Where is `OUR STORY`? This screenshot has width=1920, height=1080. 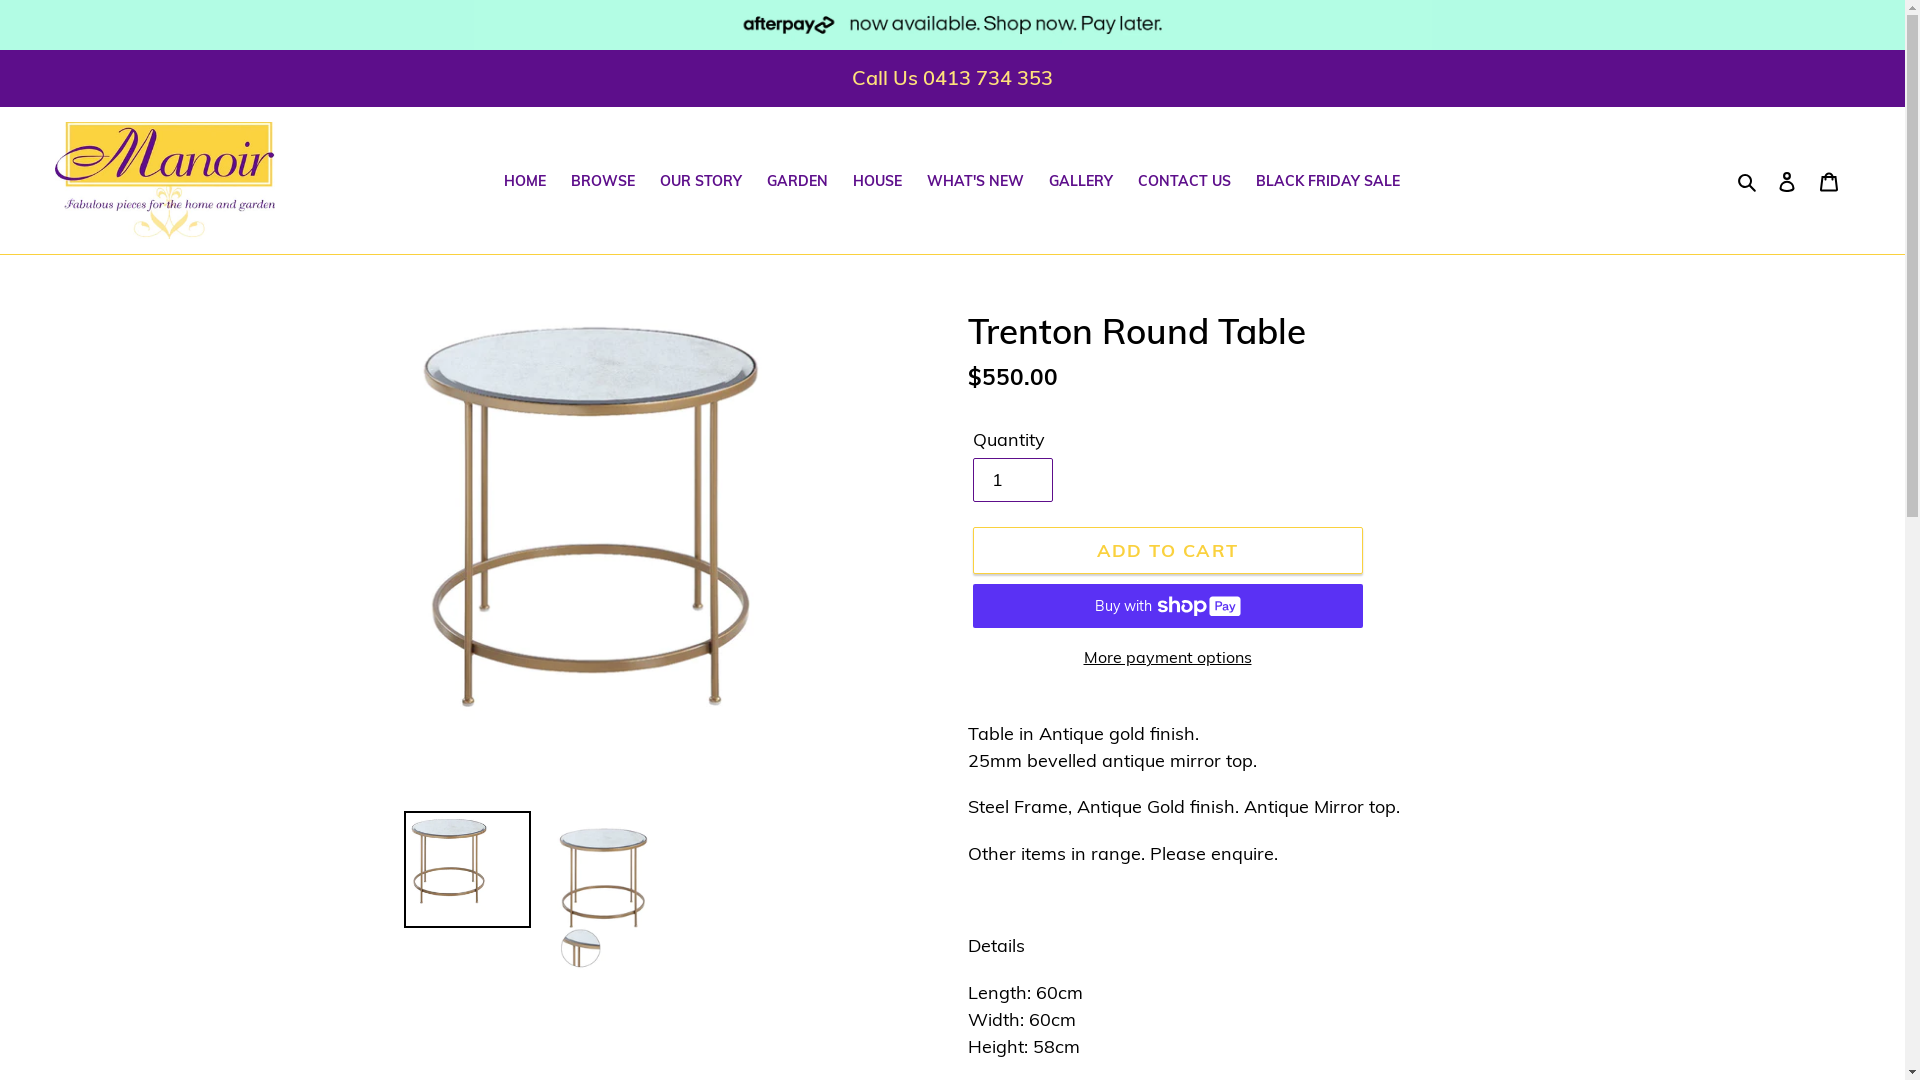 OUR STORY is located at coordinates (701, 182).